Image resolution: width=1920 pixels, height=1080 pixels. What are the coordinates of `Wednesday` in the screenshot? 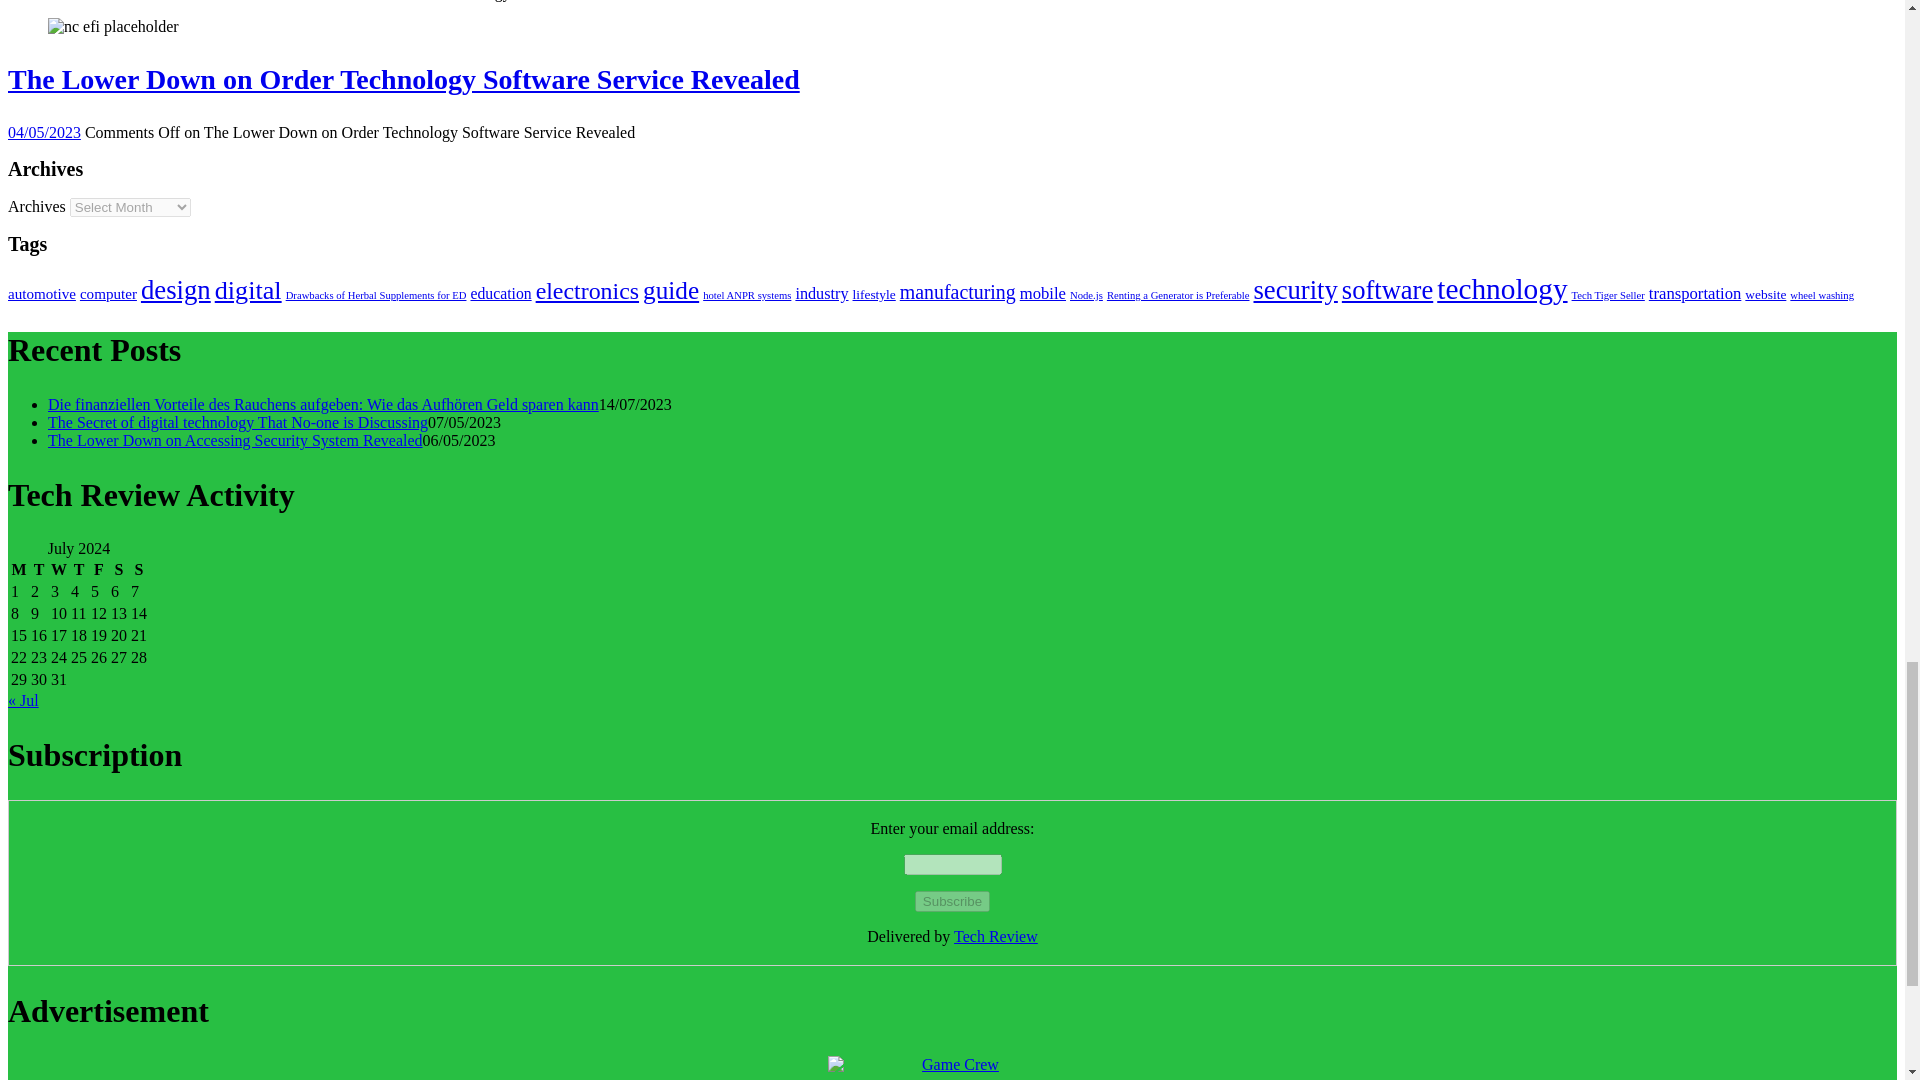 It's located at (58, 570).